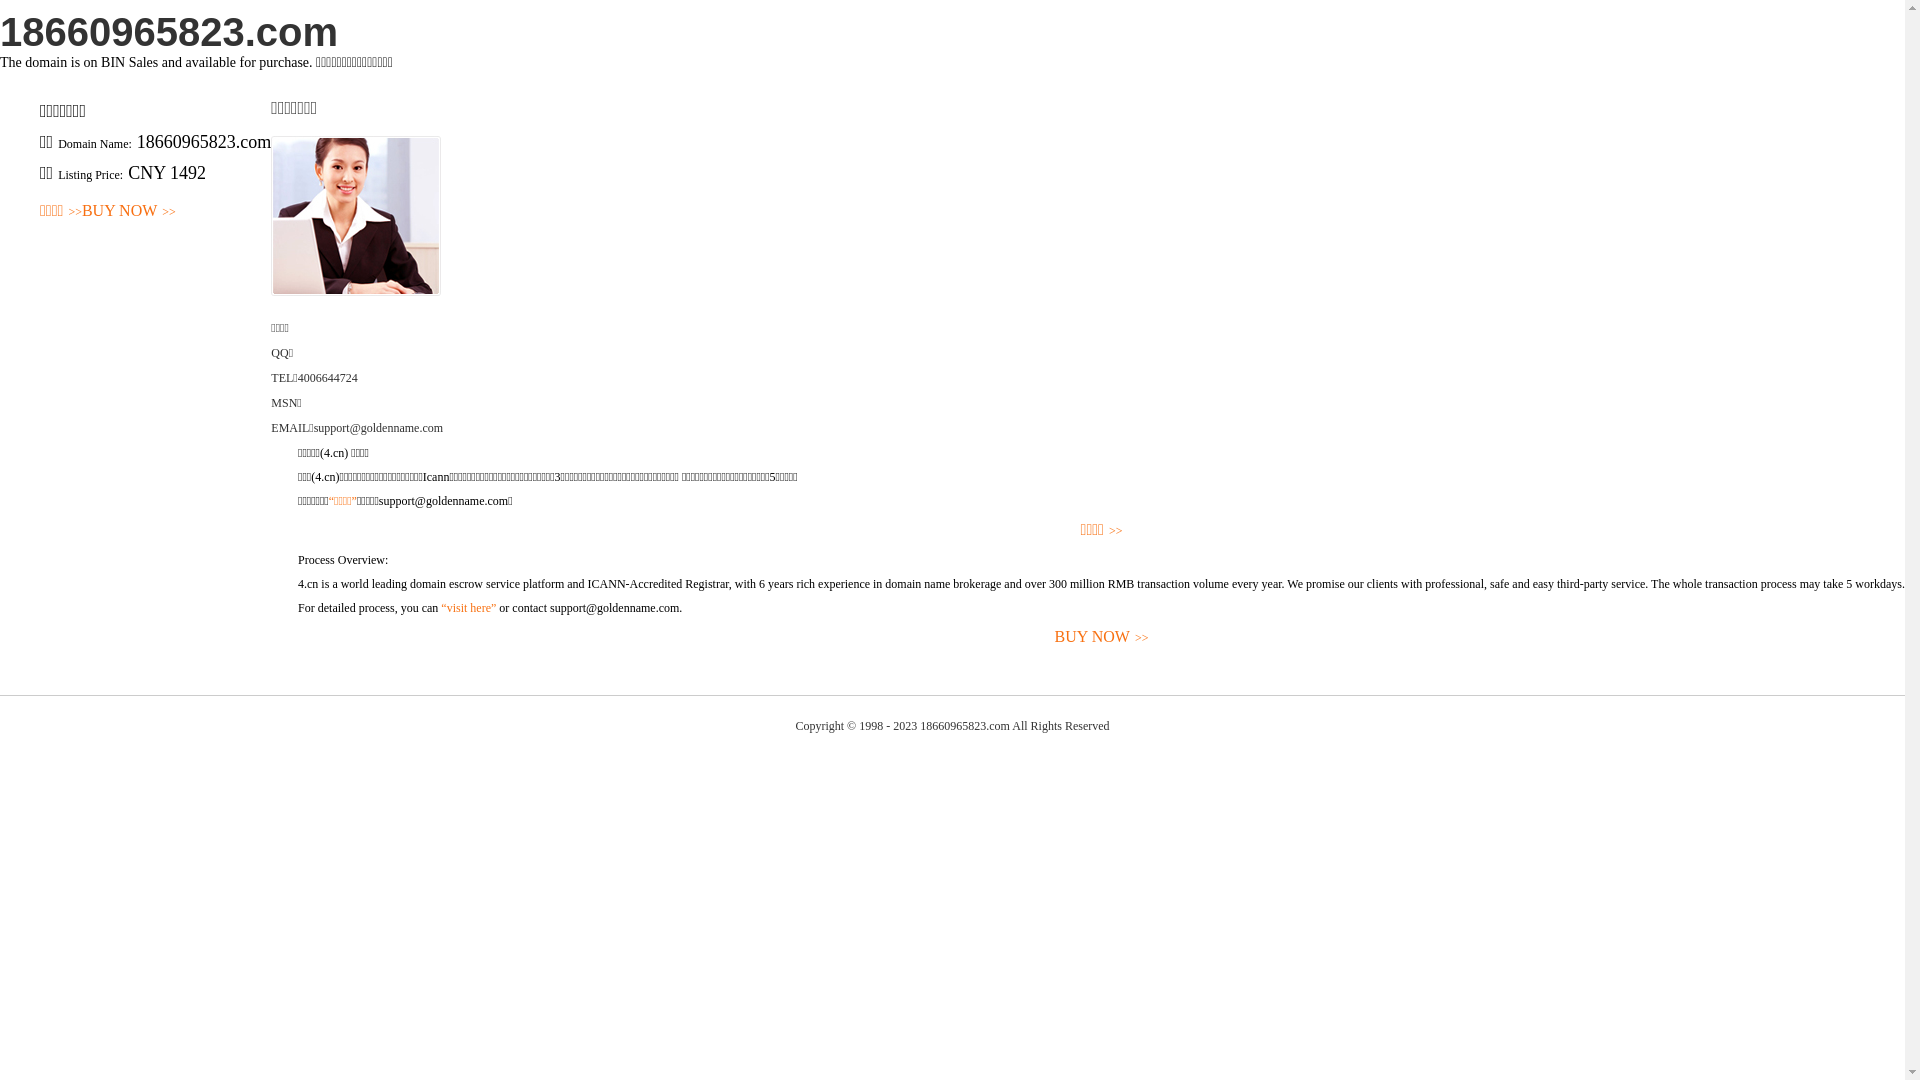 The height and width of the screenshot is (1080, 1920). I want to click on BUY NOW>>, so click(1102, 638).